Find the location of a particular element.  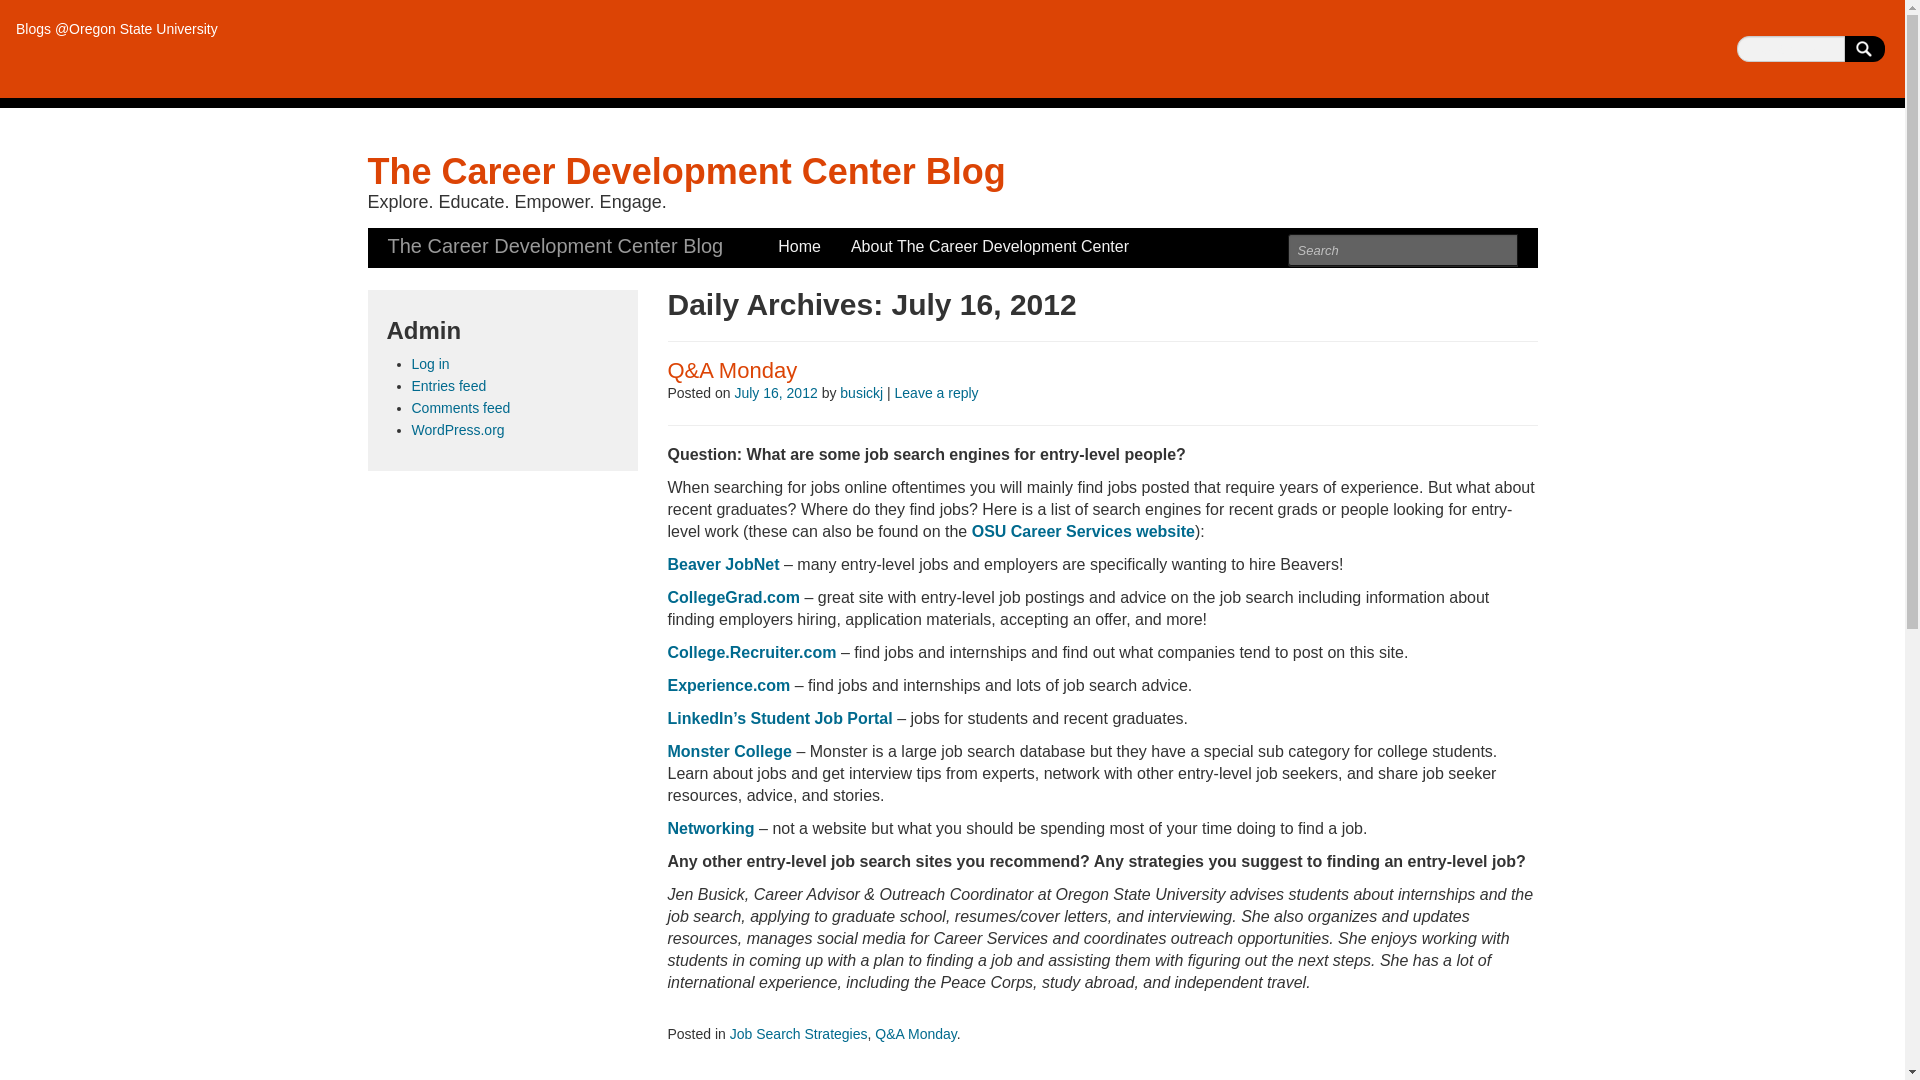

Experience.com is located at coordinates (730, 686).